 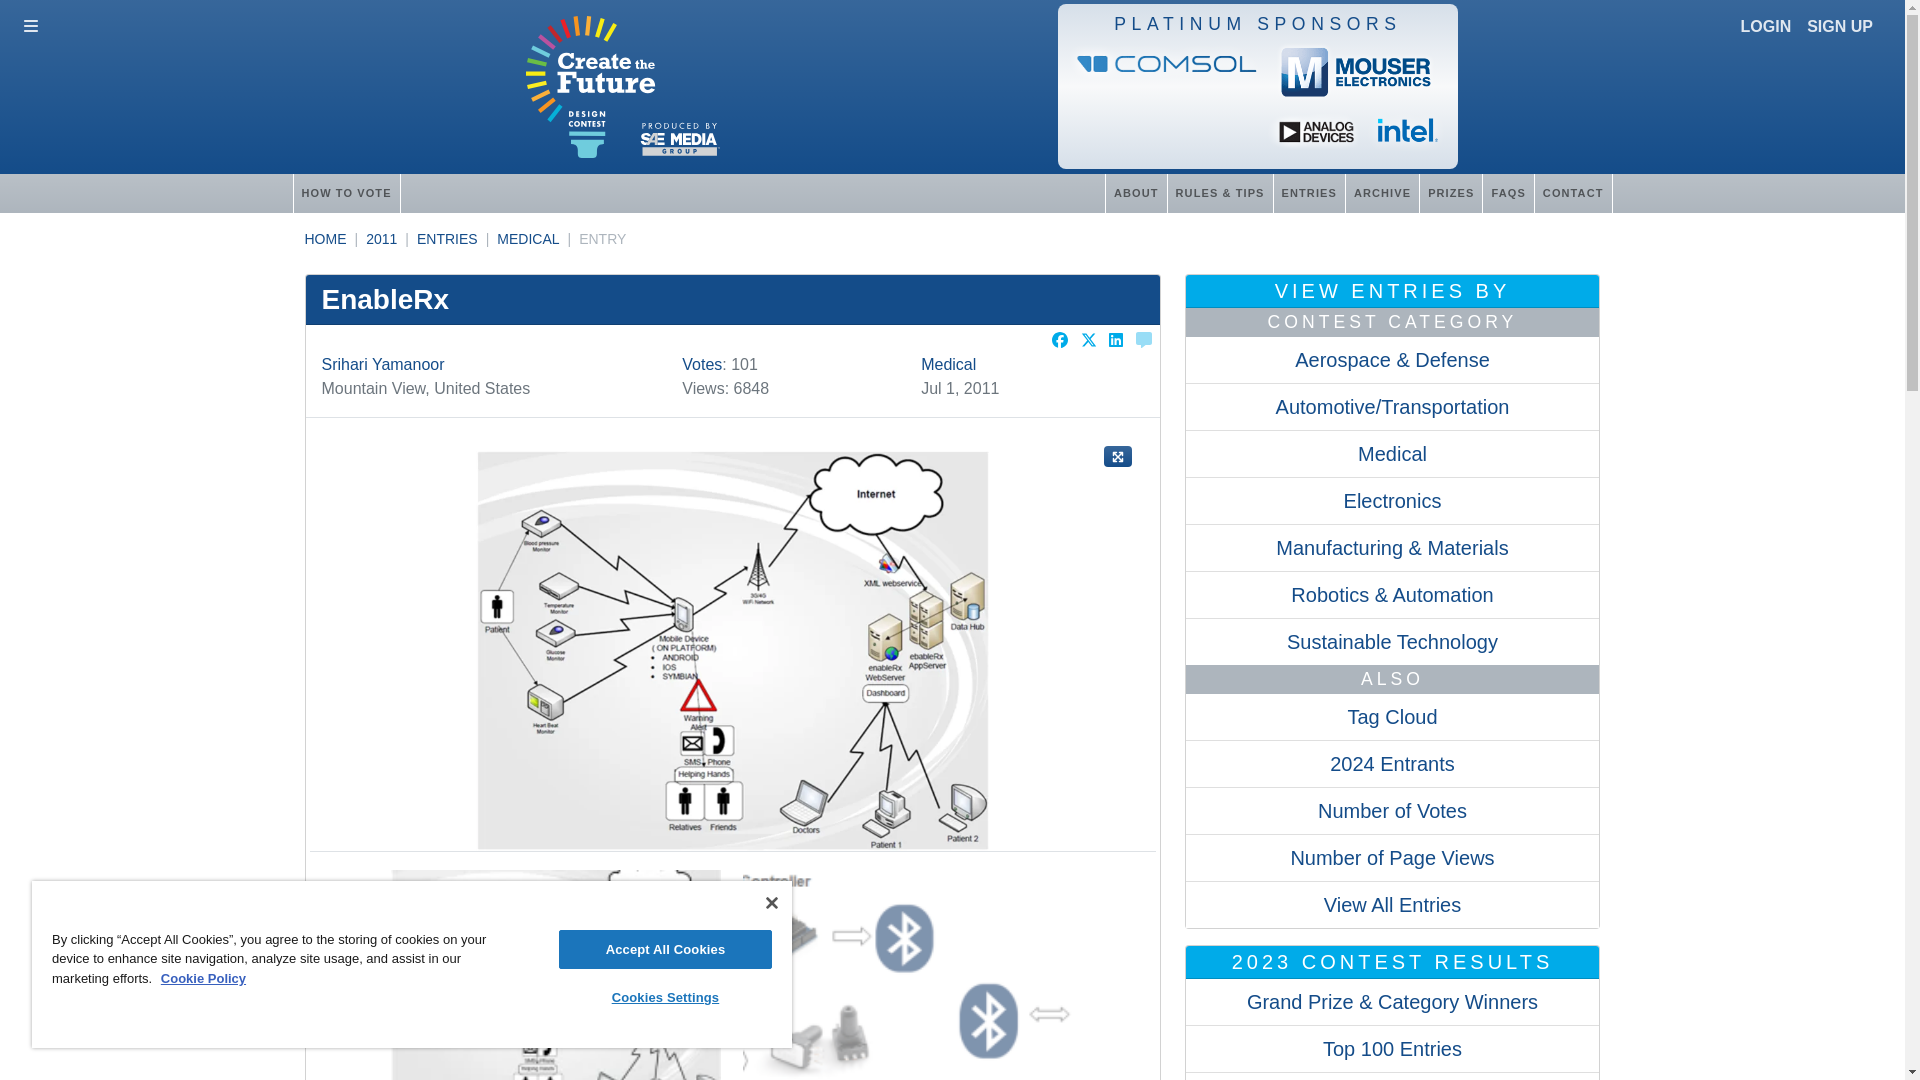 I want to click on CONTACT, so click(x=1573, y=192).